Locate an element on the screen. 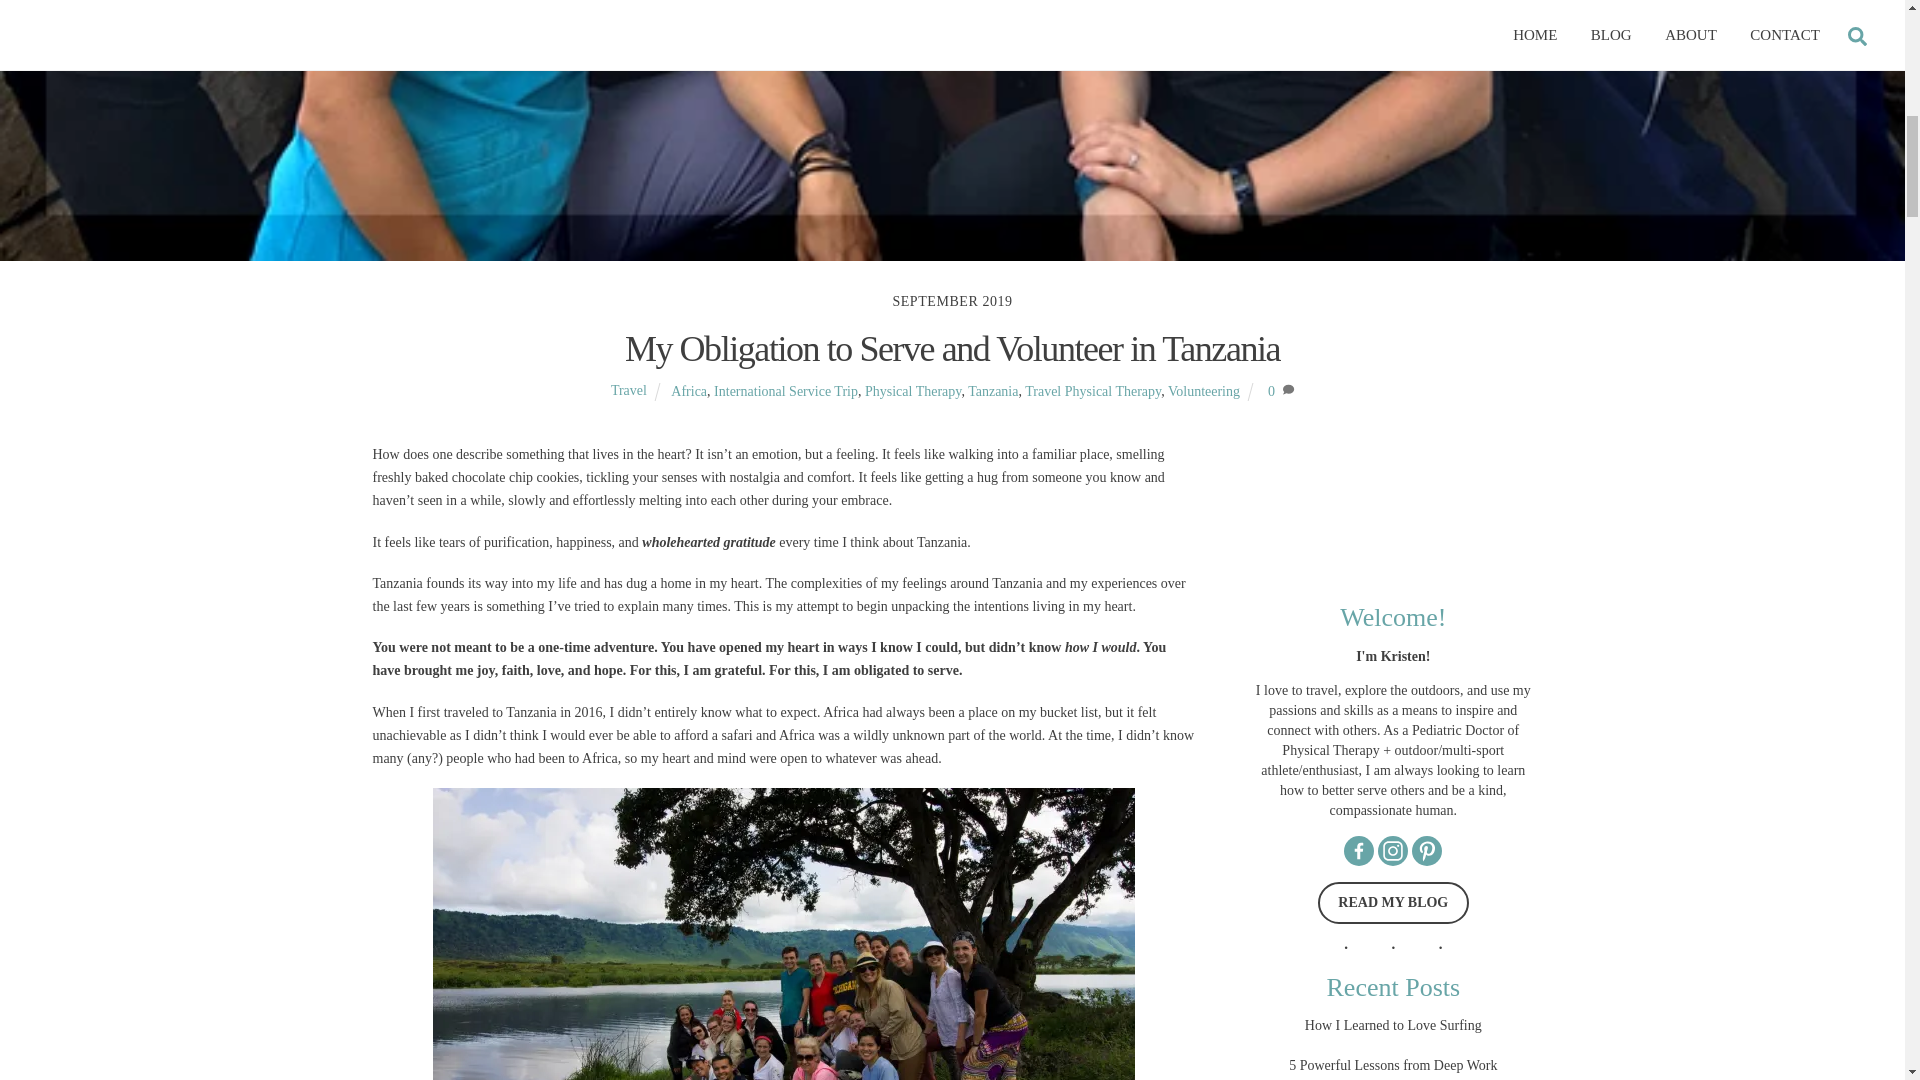 This screenshot has width=1920, height=1080. Africa is located at coordinates (688, 391).